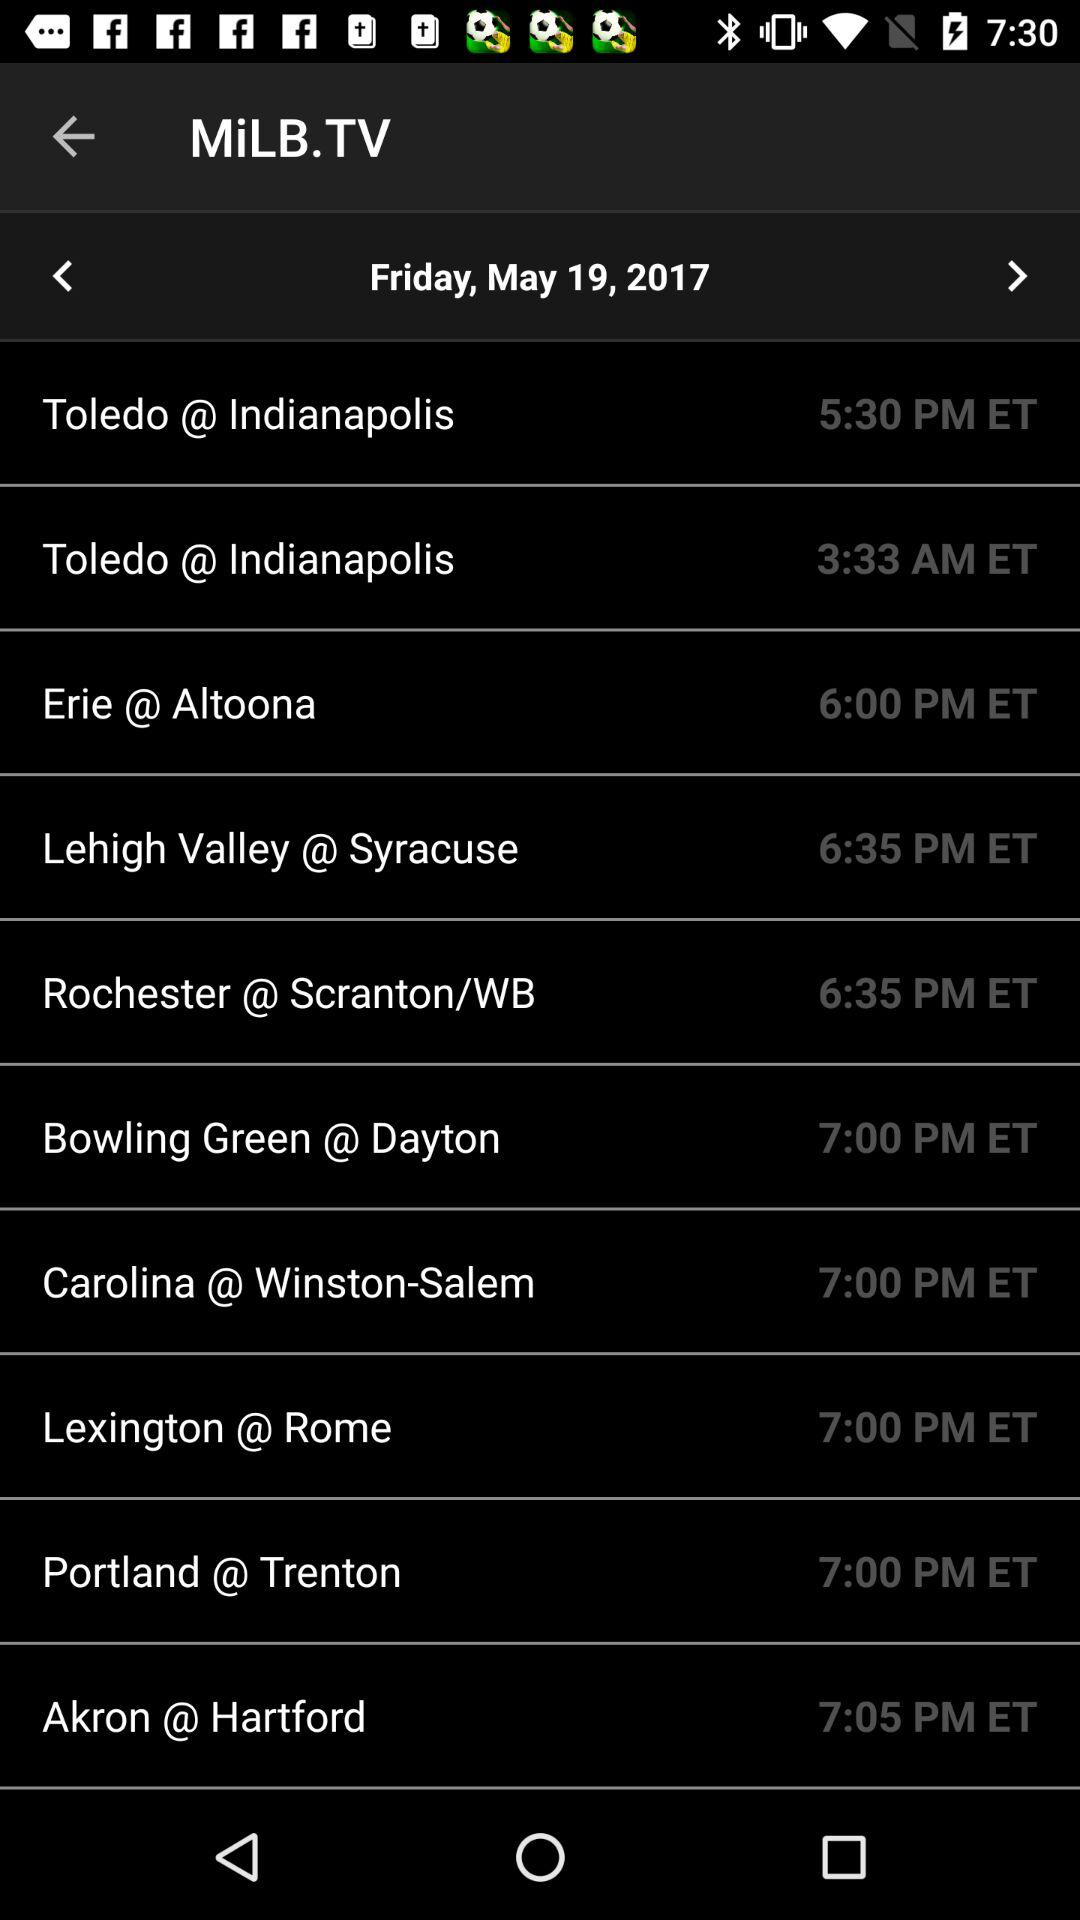 The width and height of the screenshot is (1080, 1920). Describe the element at coordinates (1017, 276) in the screenshot. I see `go to next option` at that location.